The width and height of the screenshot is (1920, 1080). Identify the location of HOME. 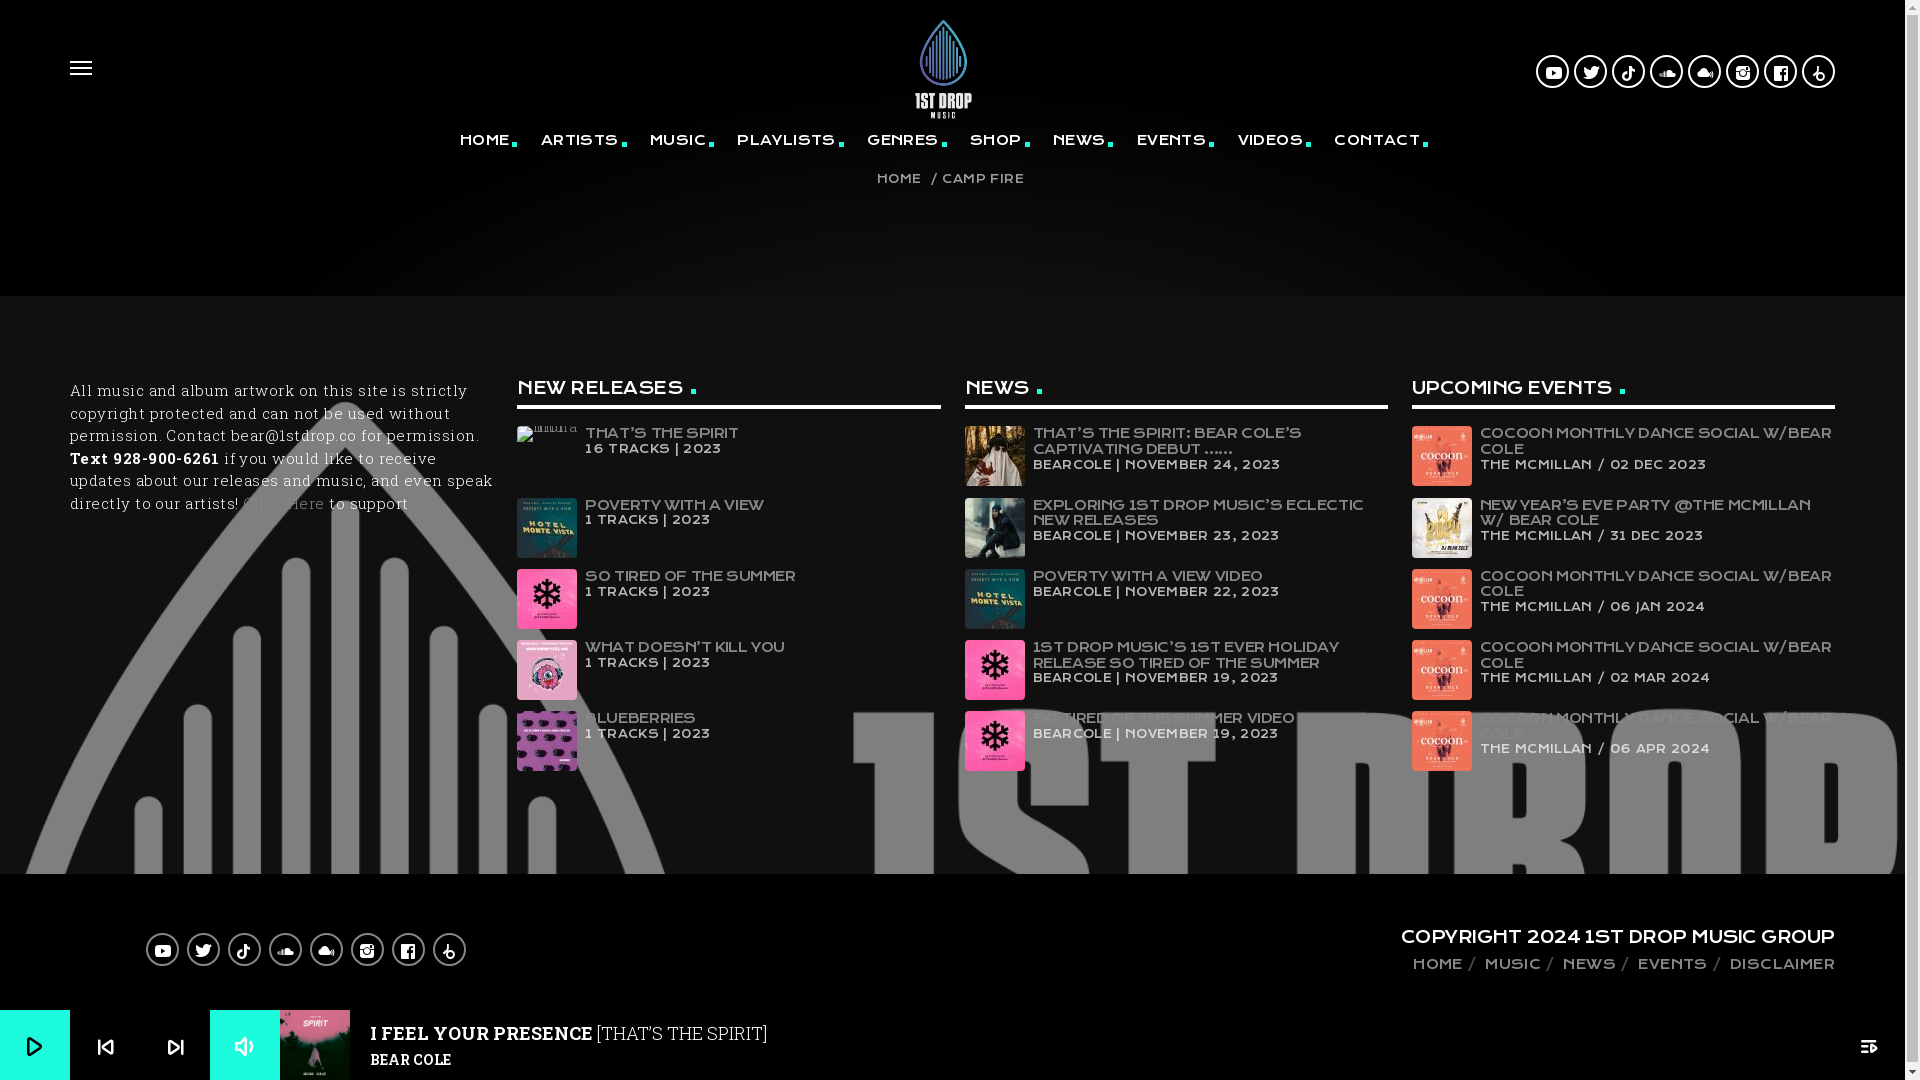
(487, 140).